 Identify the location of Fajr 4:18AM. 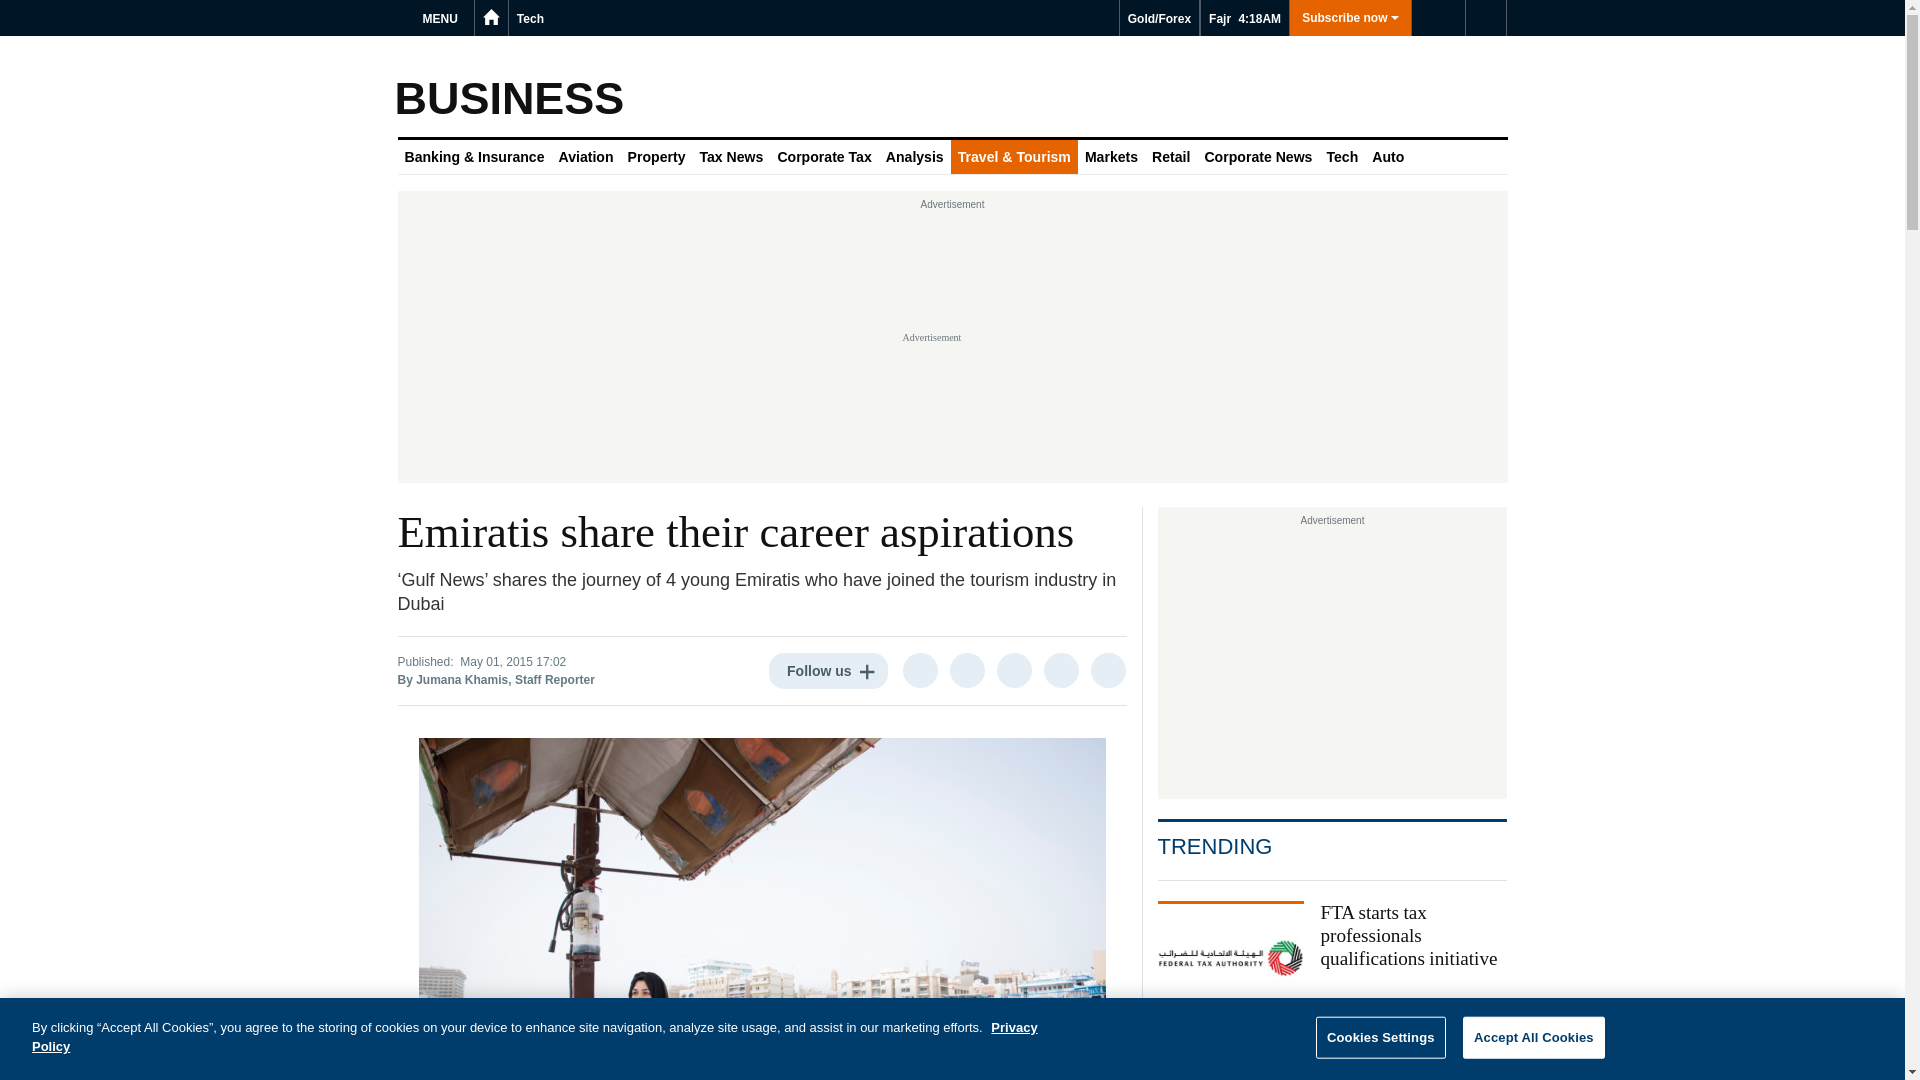
(1244, 18).